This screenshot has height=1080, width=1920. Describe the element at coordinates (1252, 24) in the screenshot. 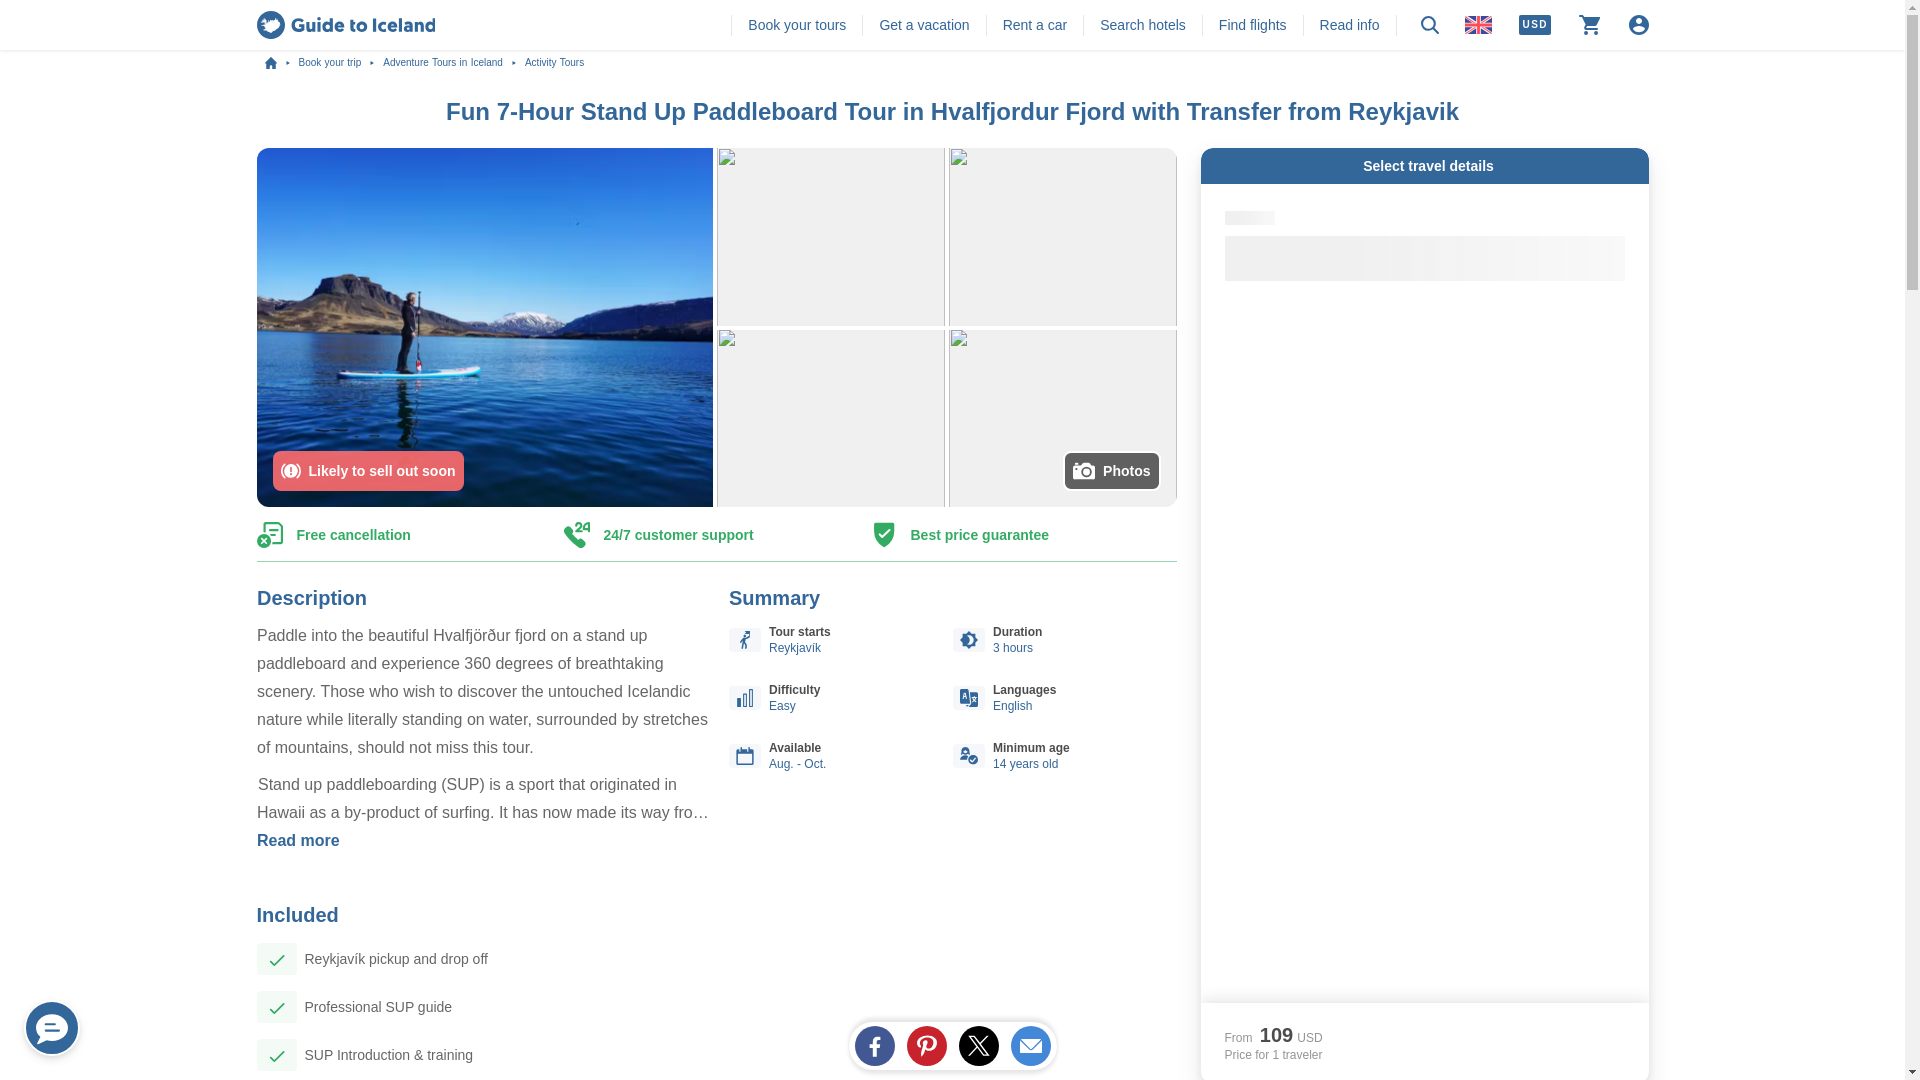

I see `Find flights` at that location.